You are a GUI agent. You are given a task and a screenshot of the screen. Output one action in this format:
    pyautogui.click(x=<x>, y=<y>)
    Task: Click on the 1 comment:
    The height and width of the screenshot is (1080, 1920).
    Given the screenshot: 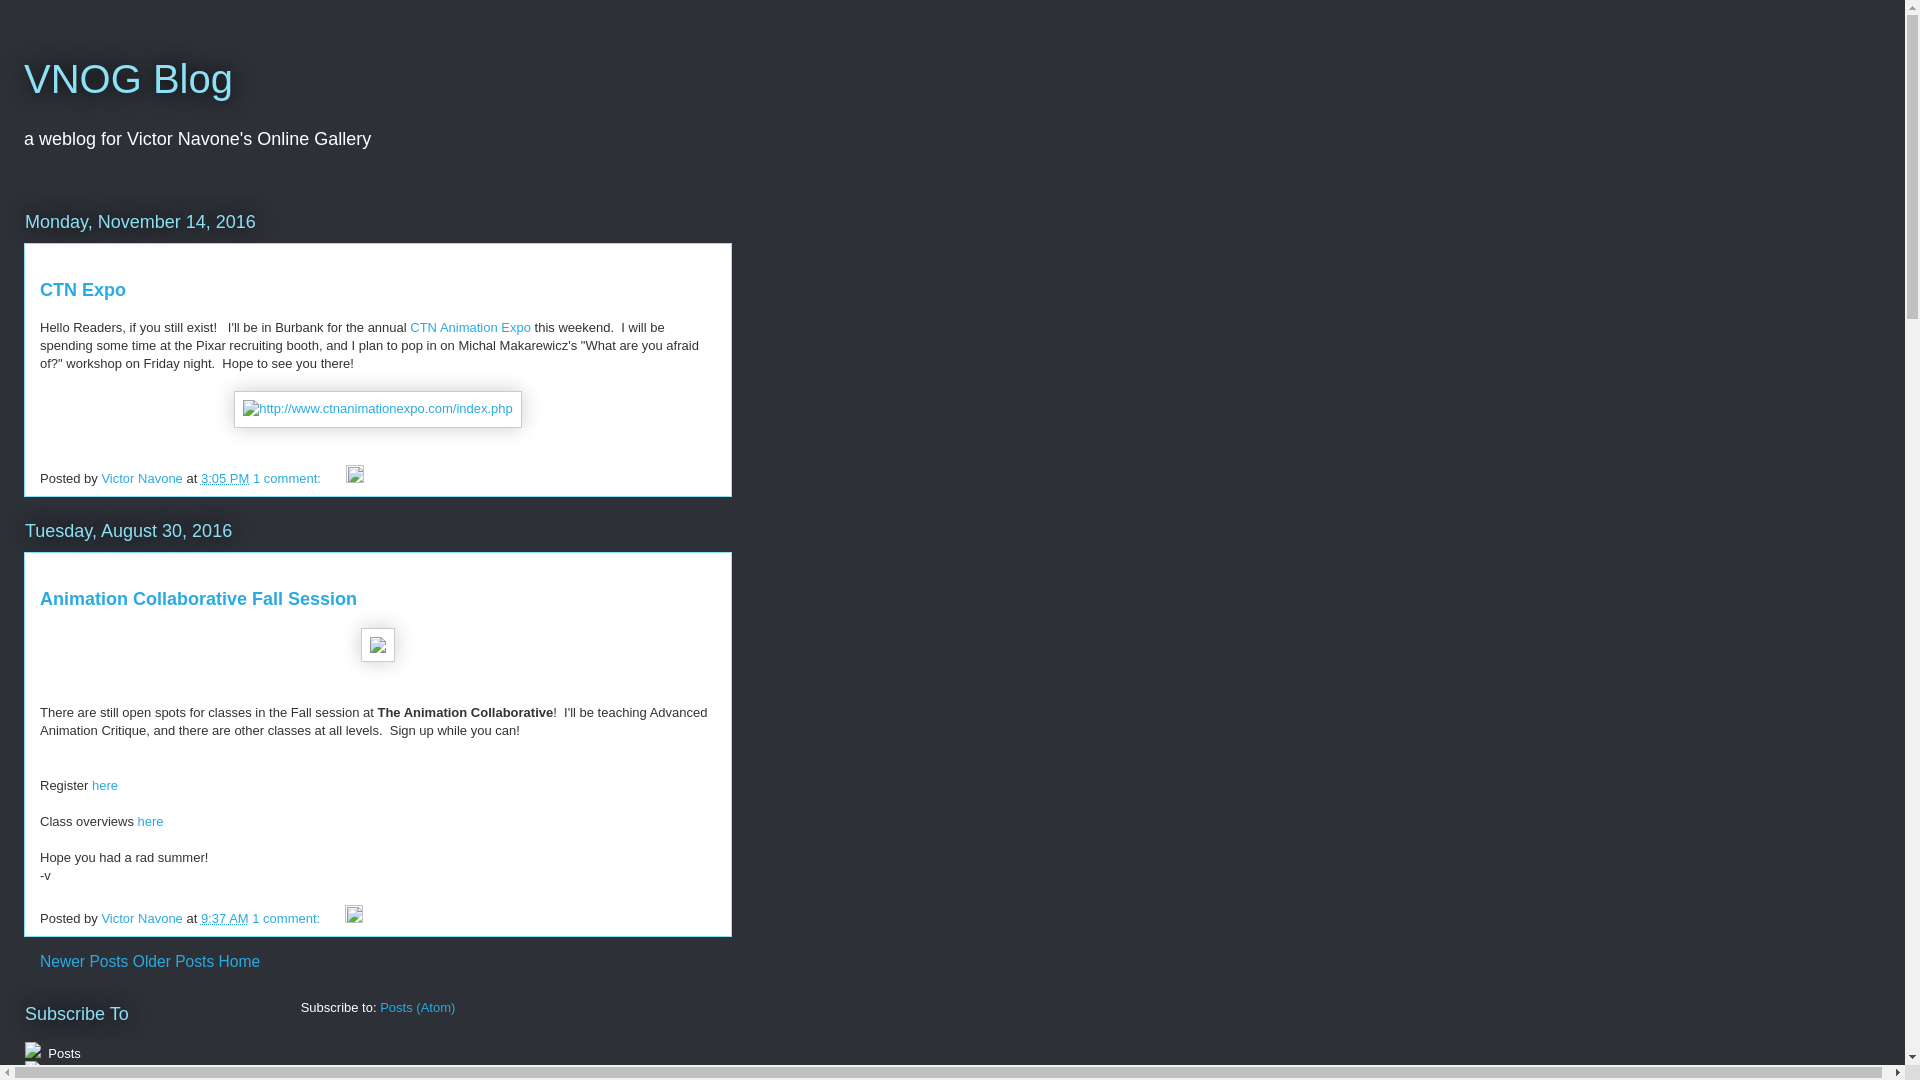 What is the action you would take?
    pyautogui.click(x=288, y=478)
    